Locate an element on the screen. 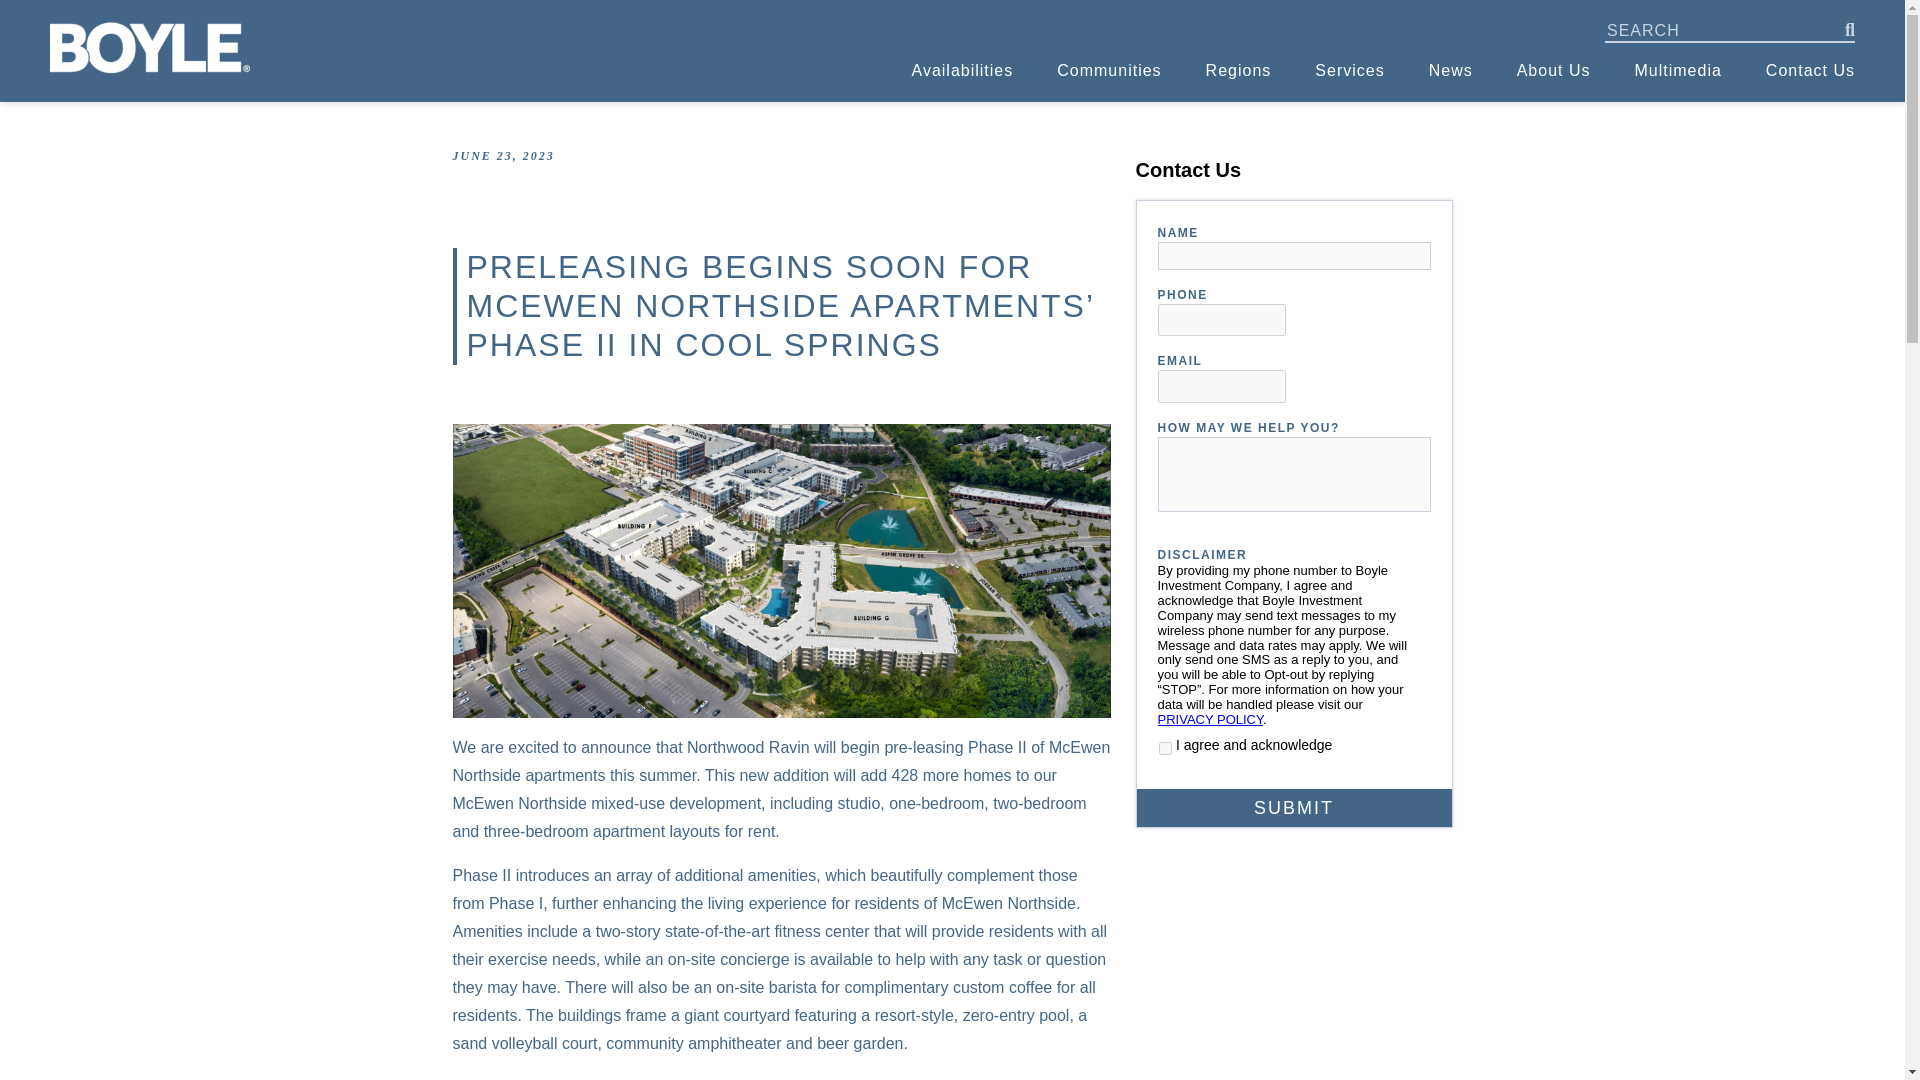 The image size is (1920, 1080). SUBMIT is located at coordinates (1294, 808).